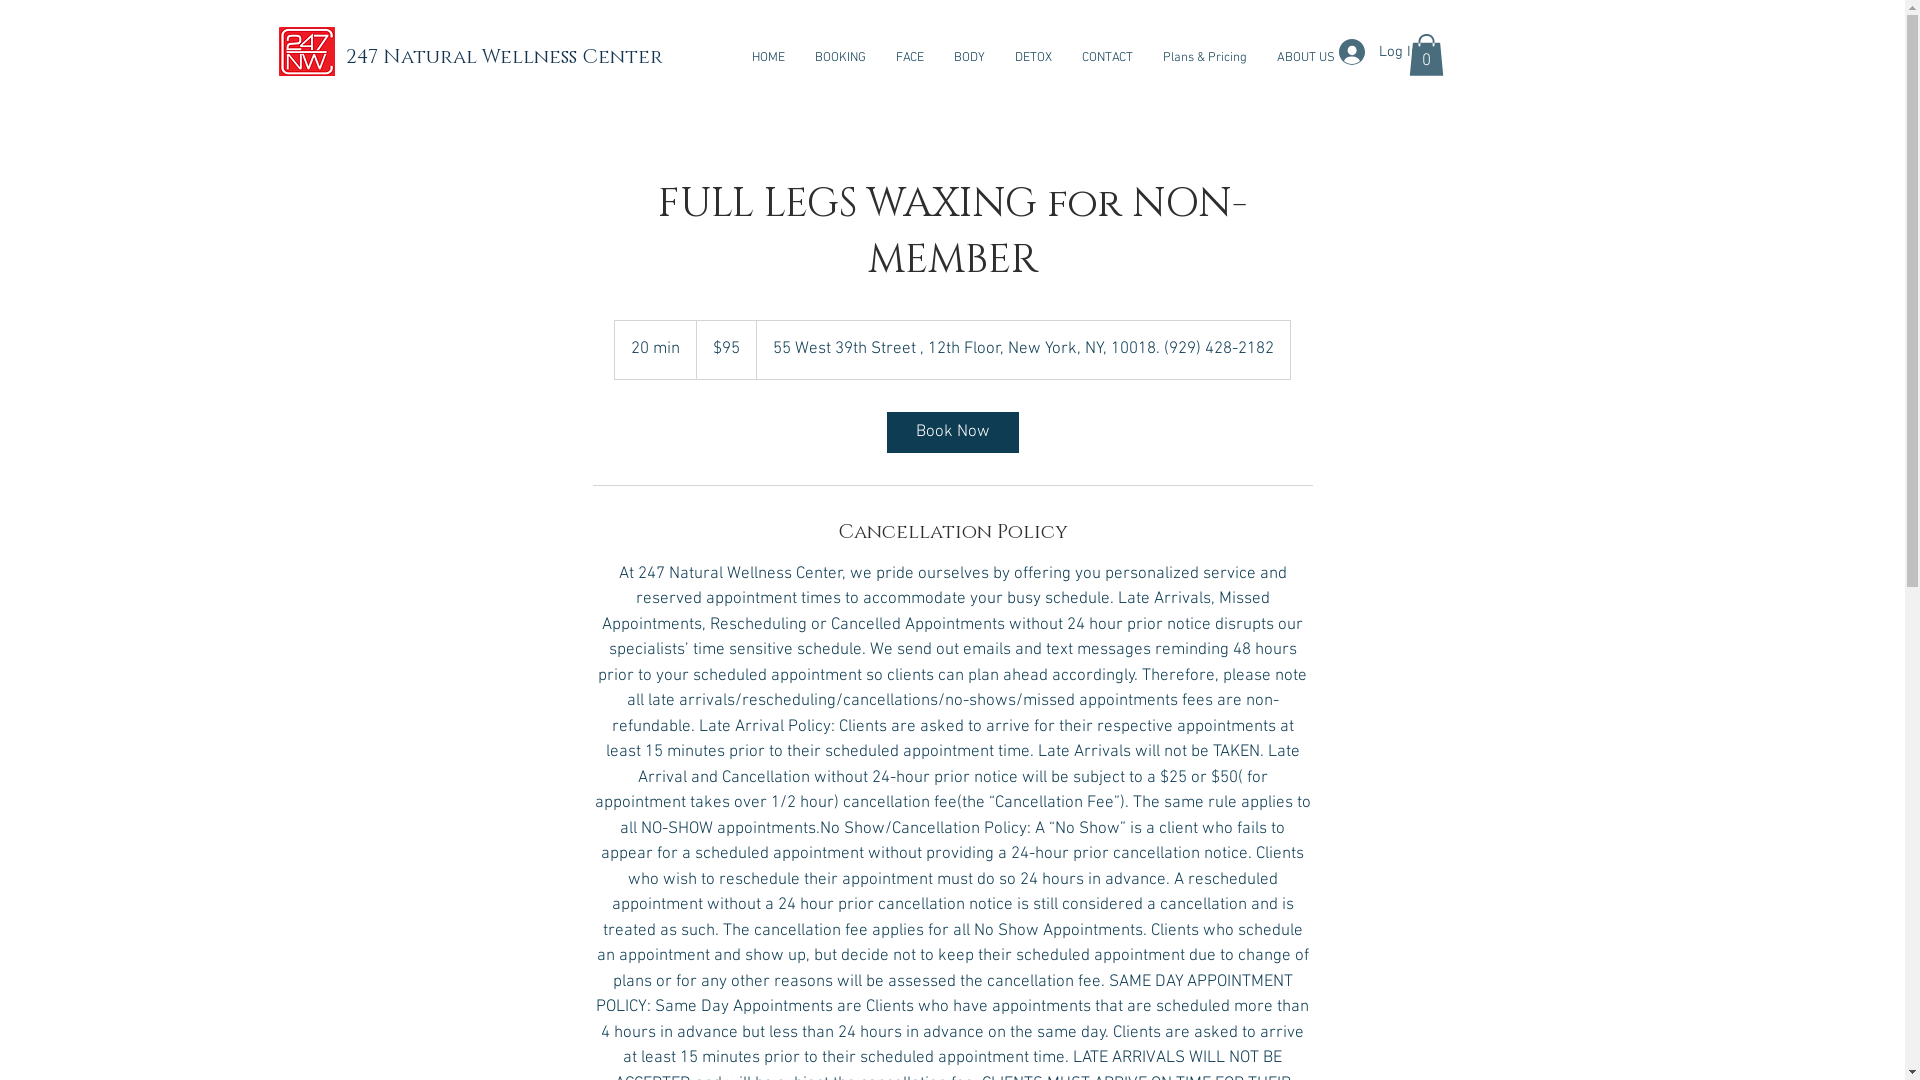  I want to click on ABOUT US, so click(1306, 58).